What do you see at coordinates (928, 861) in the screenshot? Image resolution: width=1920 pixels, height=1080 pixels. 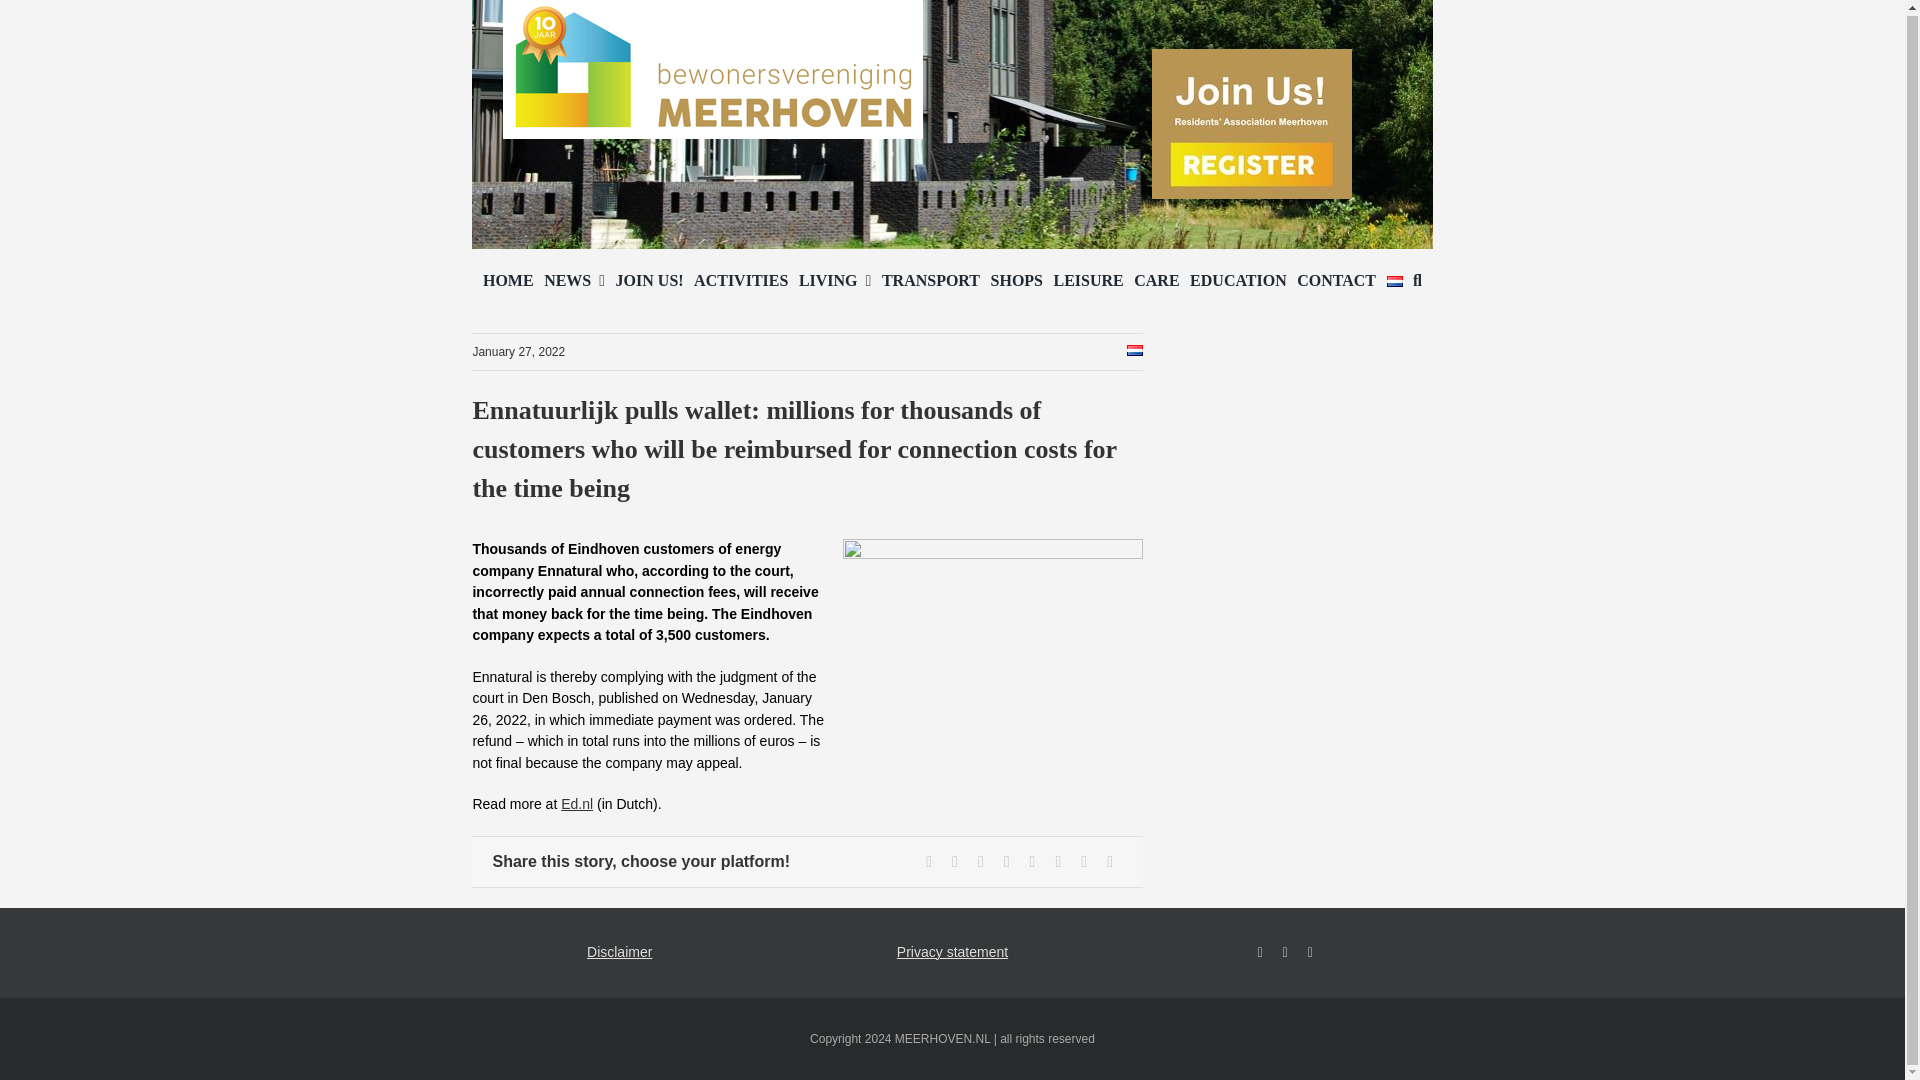 I see `Facebook` at bounding box center [928, 861].